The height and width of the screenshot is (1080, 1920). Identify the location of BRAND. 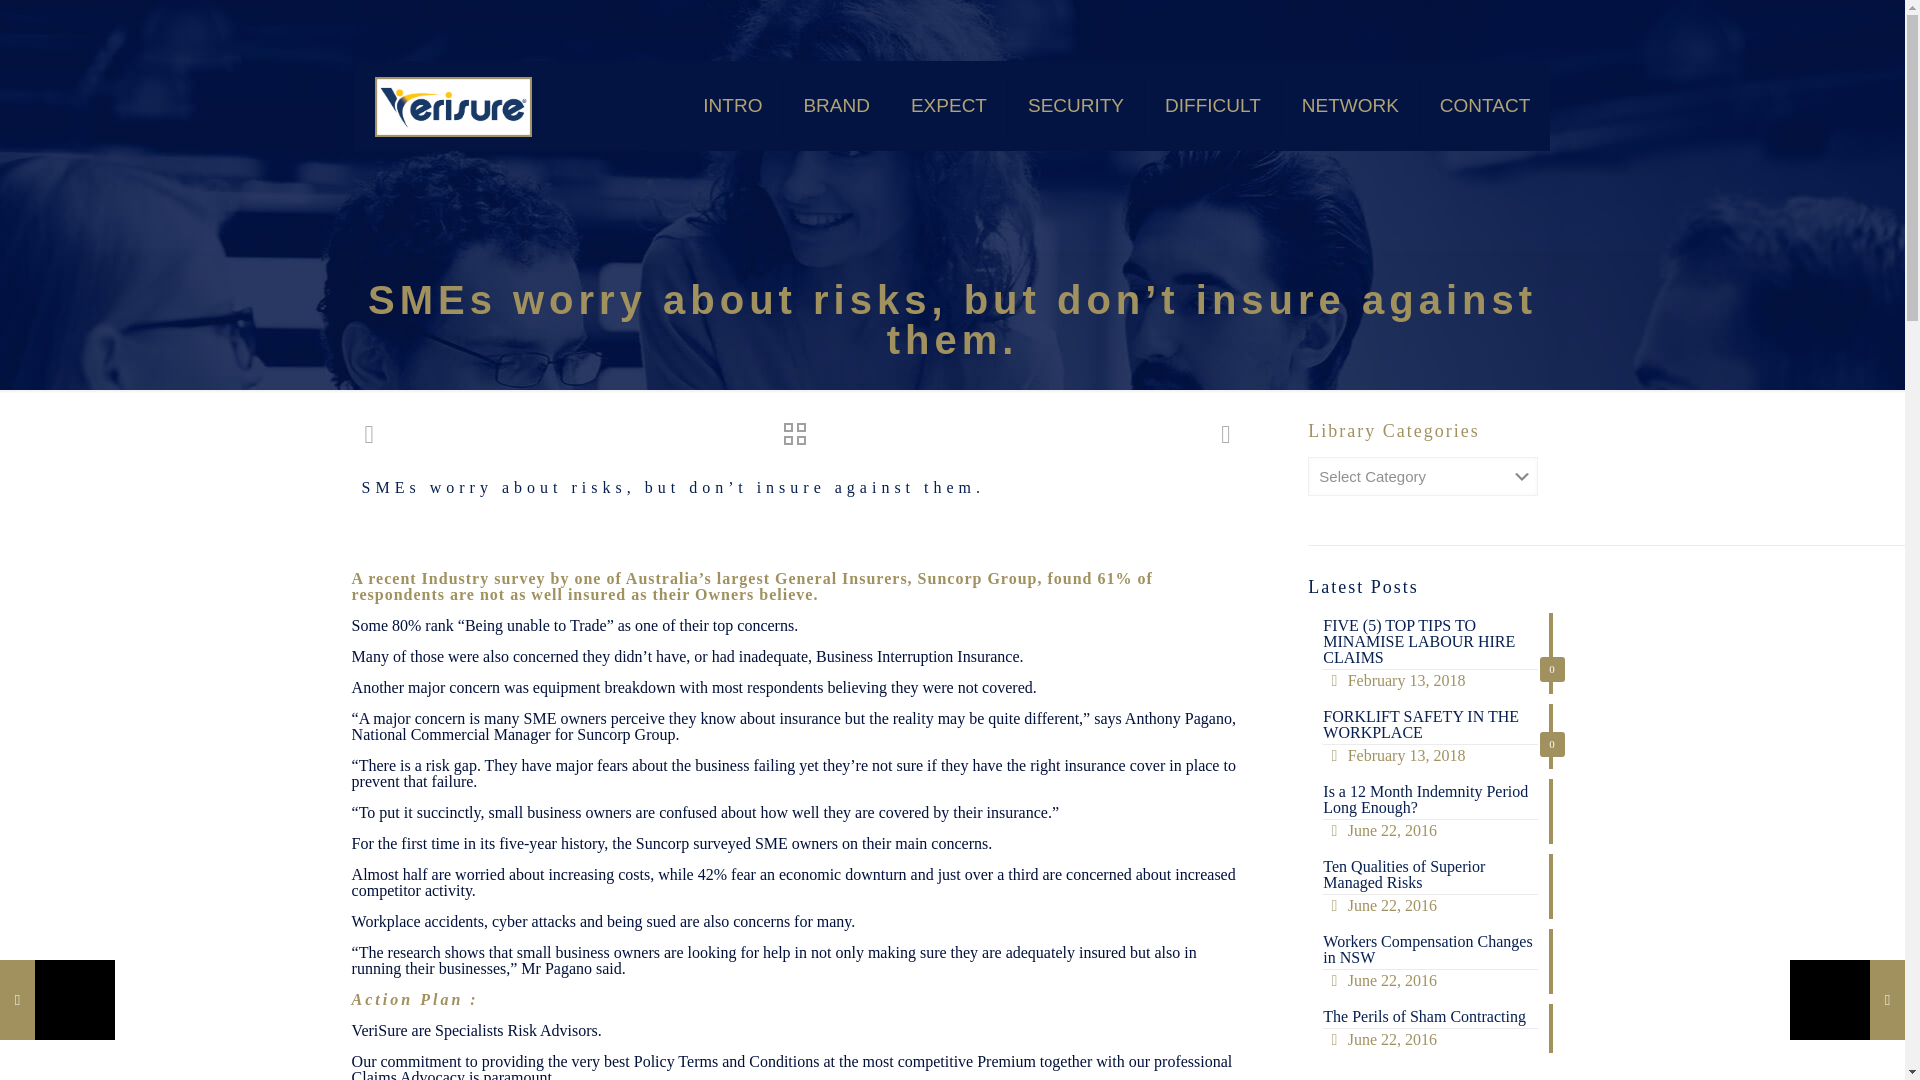
(1076, 106).